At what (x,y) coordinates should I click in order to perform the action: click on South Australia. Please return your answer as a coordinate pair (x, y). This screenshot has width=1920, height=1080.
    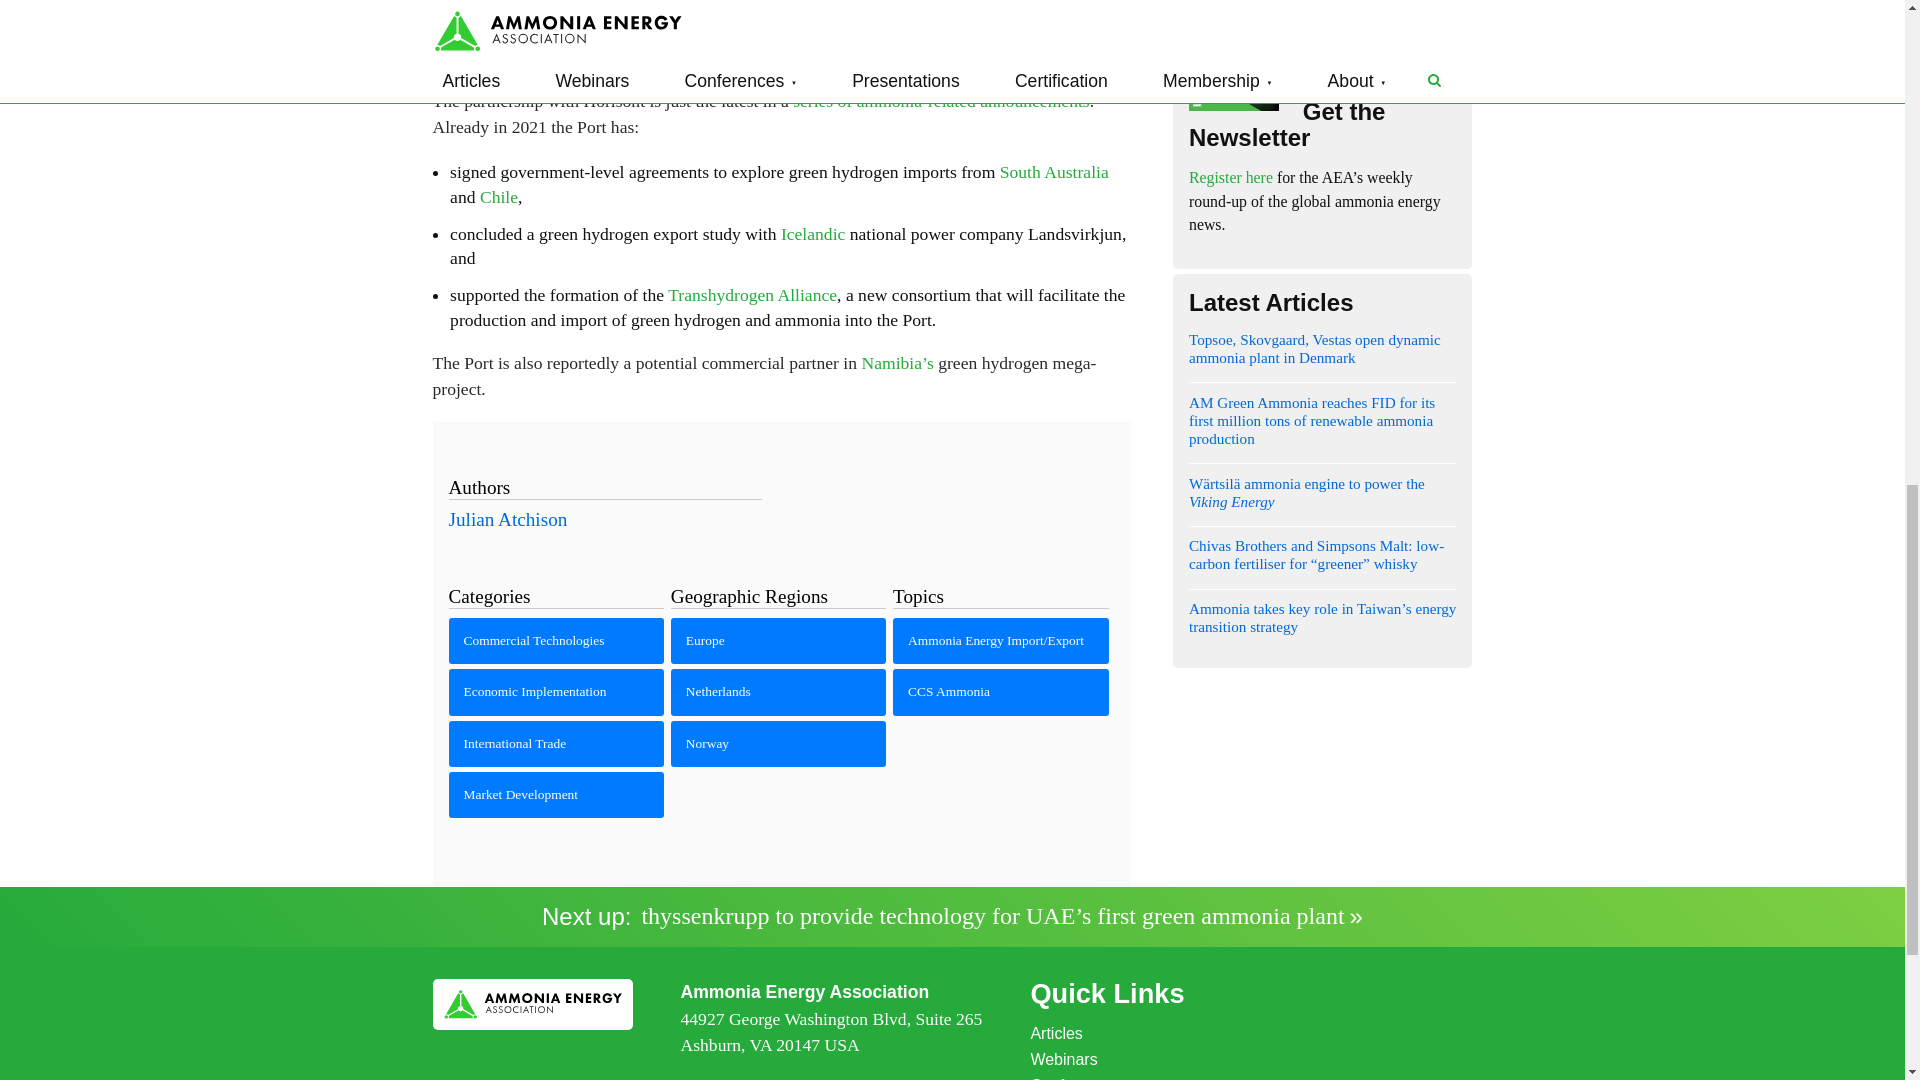
    Looking at the image, I should click on (1054, 172).